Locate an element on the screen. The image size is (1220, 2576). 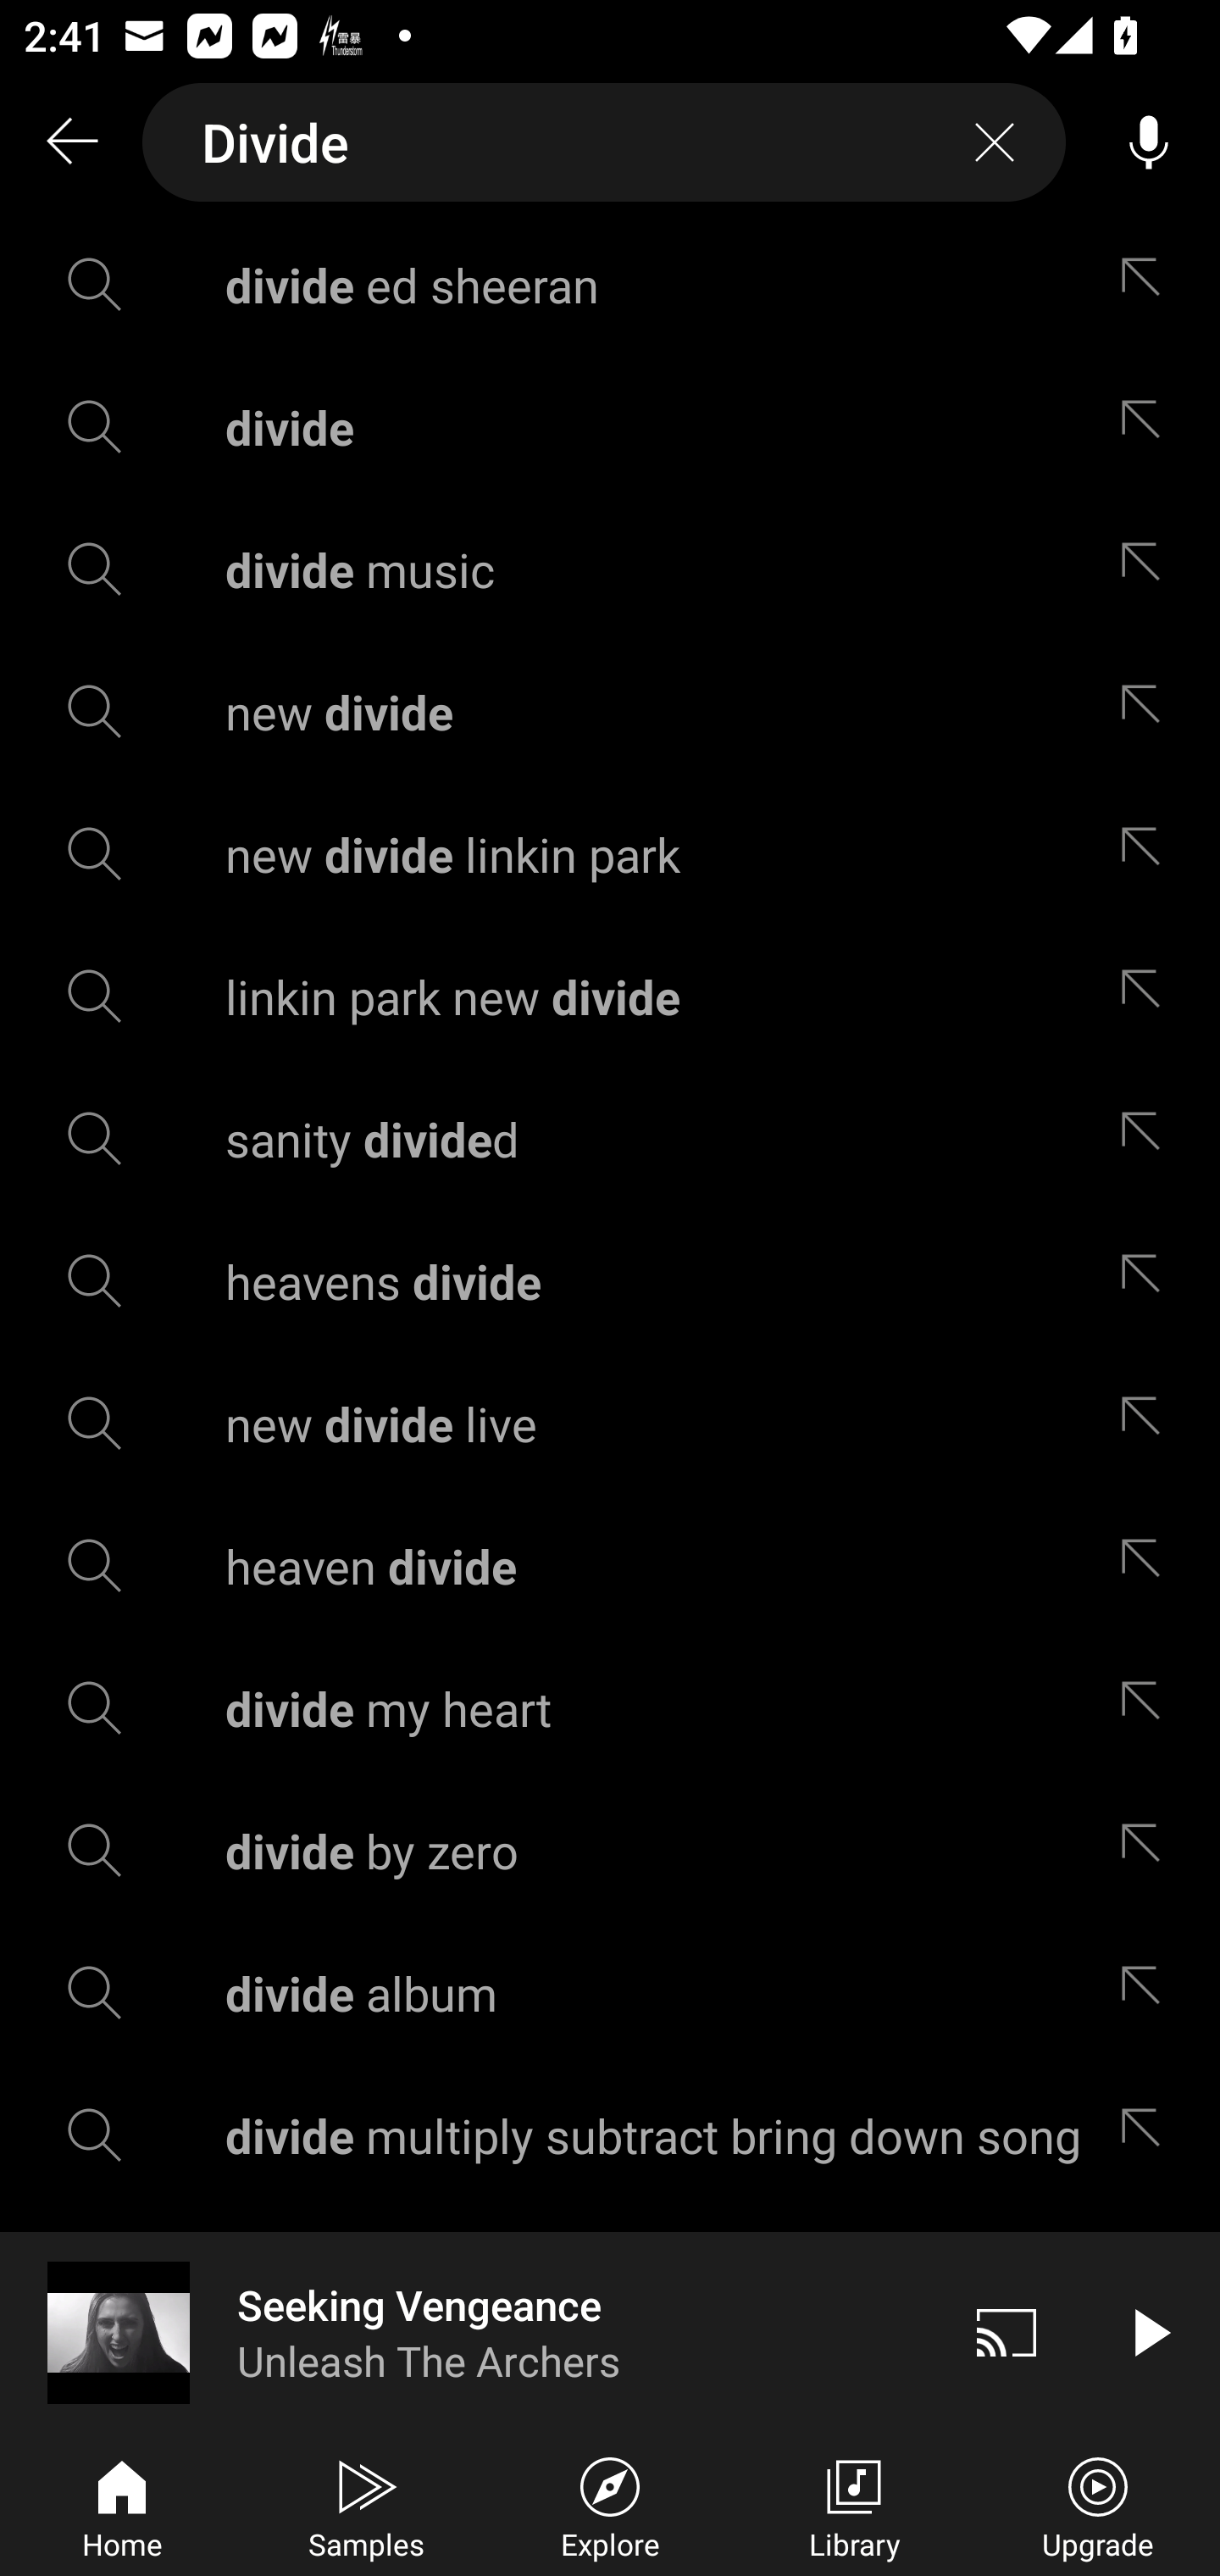
Edit suggestion divide my heart is located at coordinates (1148, 1708).